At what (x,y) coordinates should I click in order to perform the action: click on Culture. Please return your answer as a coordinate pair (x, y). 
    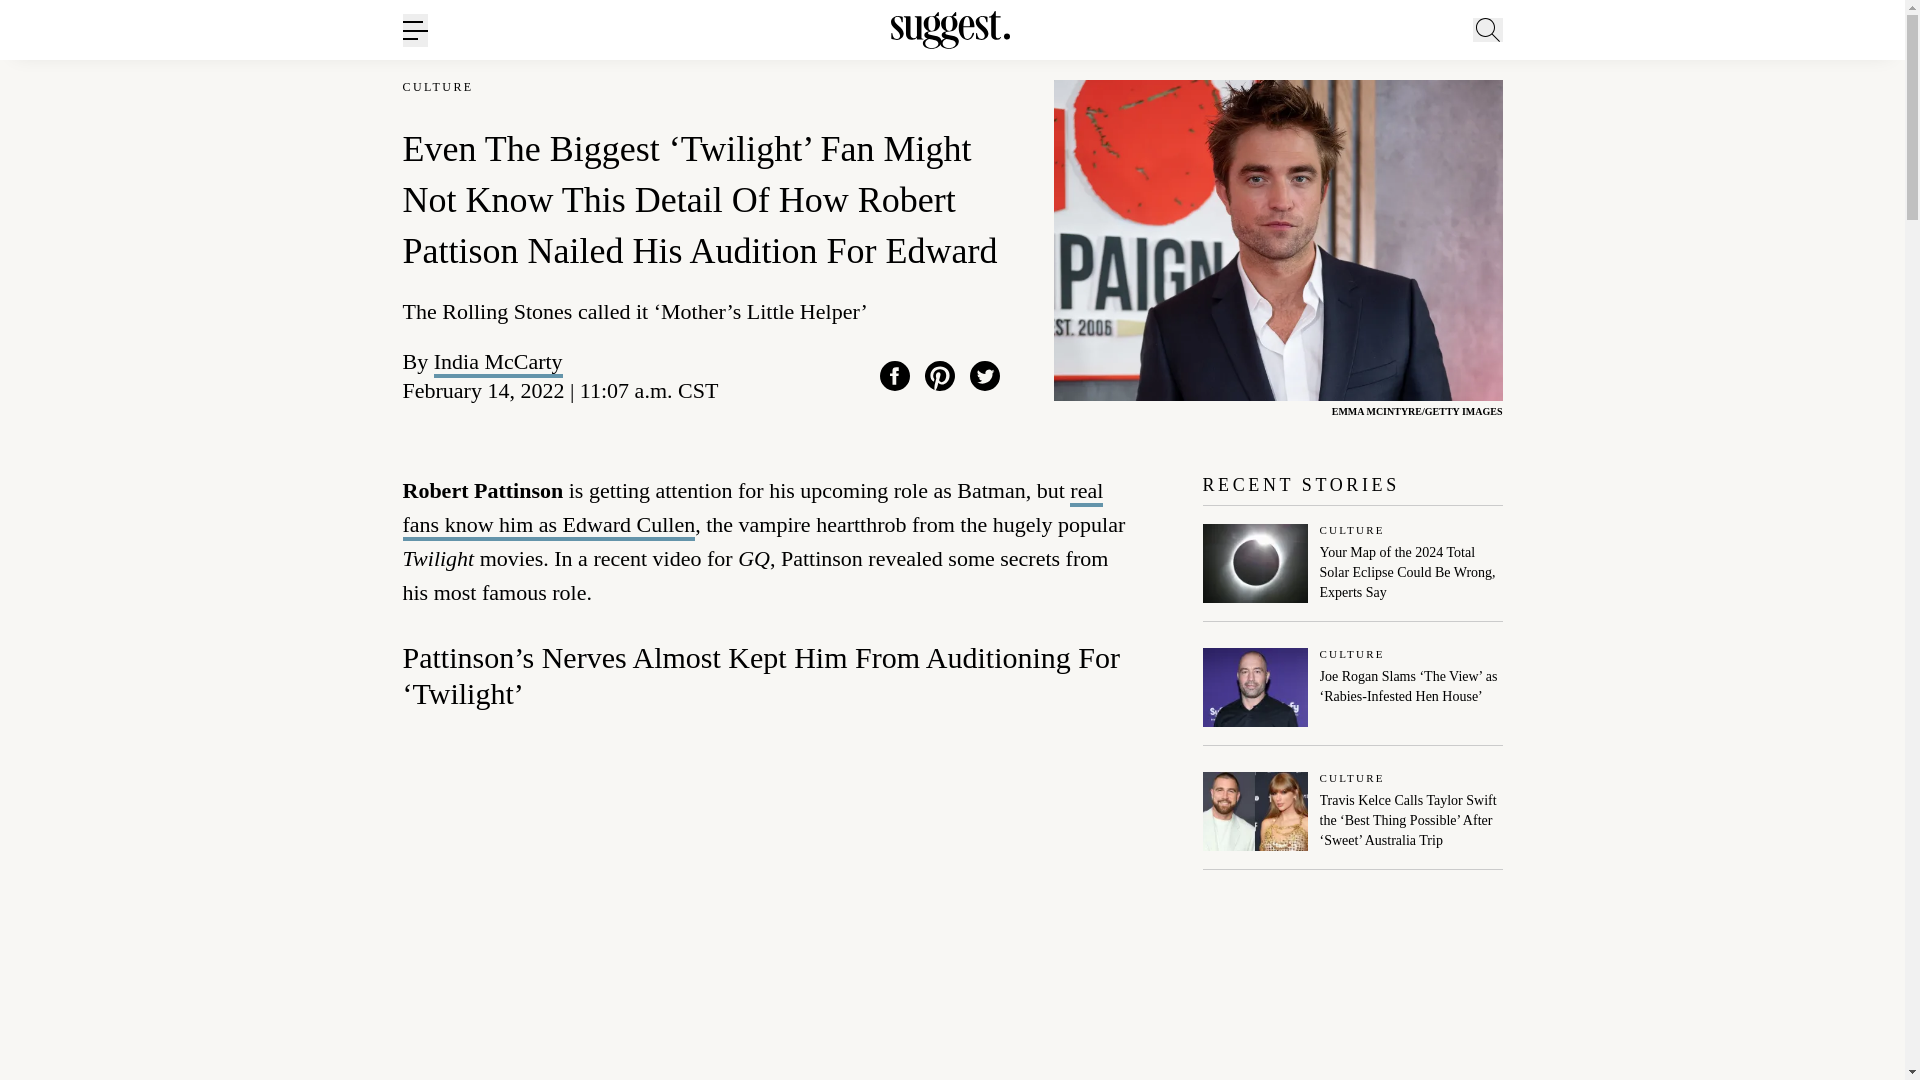
    Looking at the image, I should click on (1412, 780).